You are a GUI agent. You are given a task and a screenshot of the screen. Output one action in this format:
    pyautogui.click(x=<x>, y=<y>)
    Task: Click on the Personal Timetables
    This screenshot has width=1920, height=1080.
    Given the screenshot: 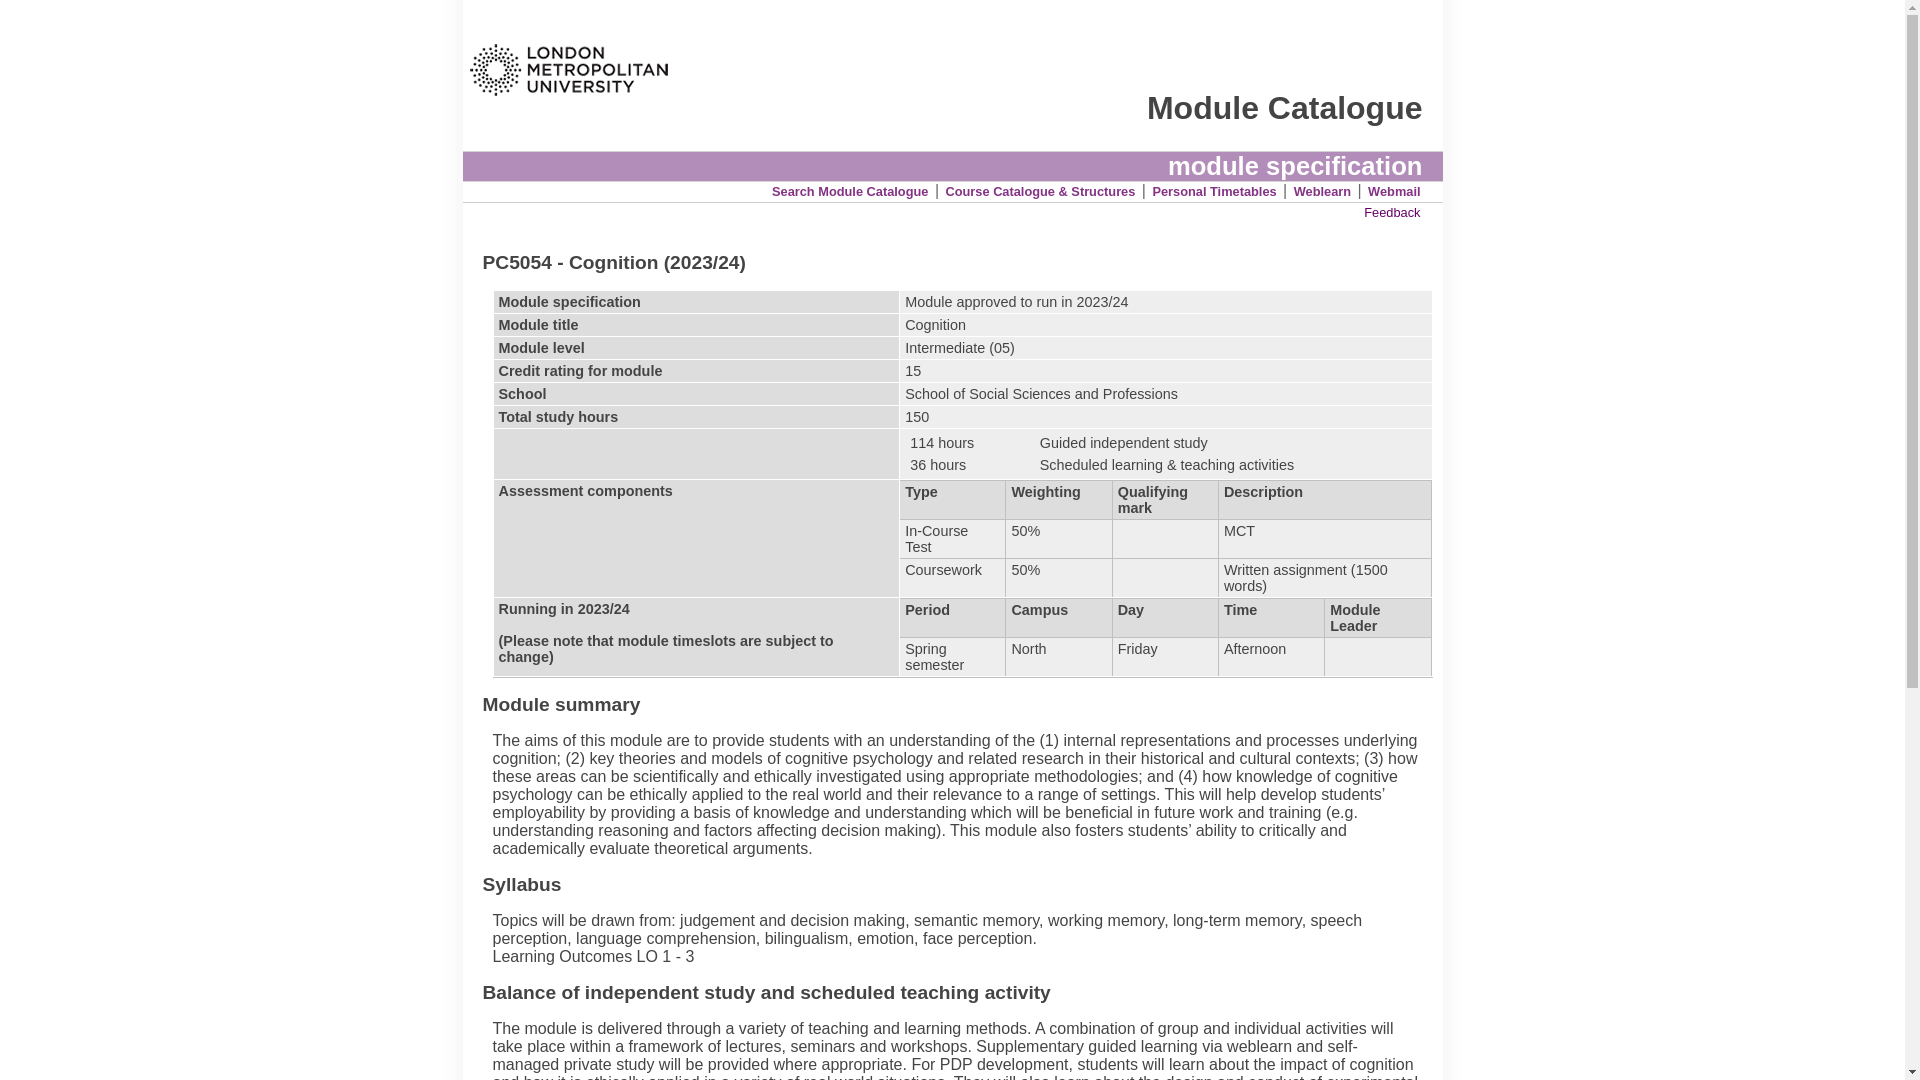 What is the action you would take?
    pyautogui.click(x=1214, y=190)
    